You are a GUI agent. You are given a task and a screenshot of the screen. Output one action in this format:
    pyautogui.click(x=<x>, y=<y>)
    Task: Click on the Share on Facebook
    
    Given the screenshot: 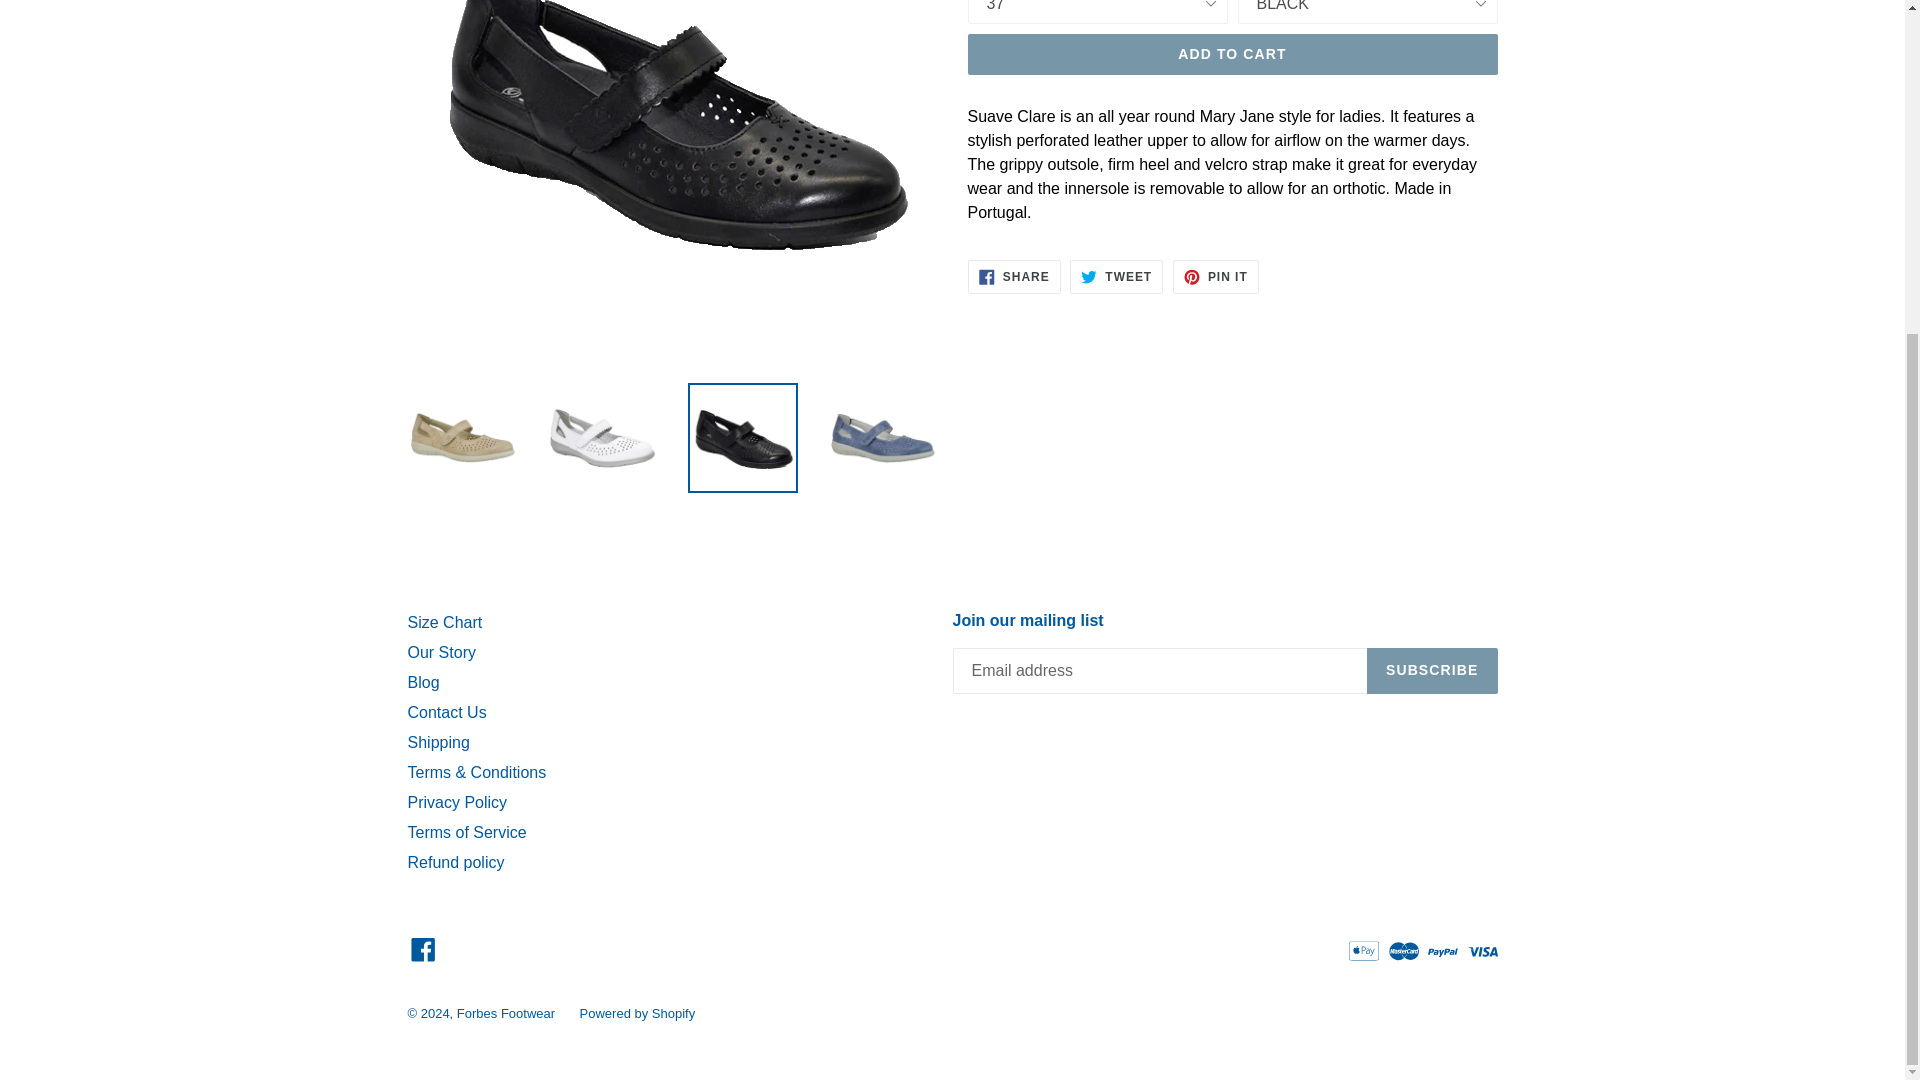 What is the action you would take?
    pyautogui.click(x=1014, y=276)
    